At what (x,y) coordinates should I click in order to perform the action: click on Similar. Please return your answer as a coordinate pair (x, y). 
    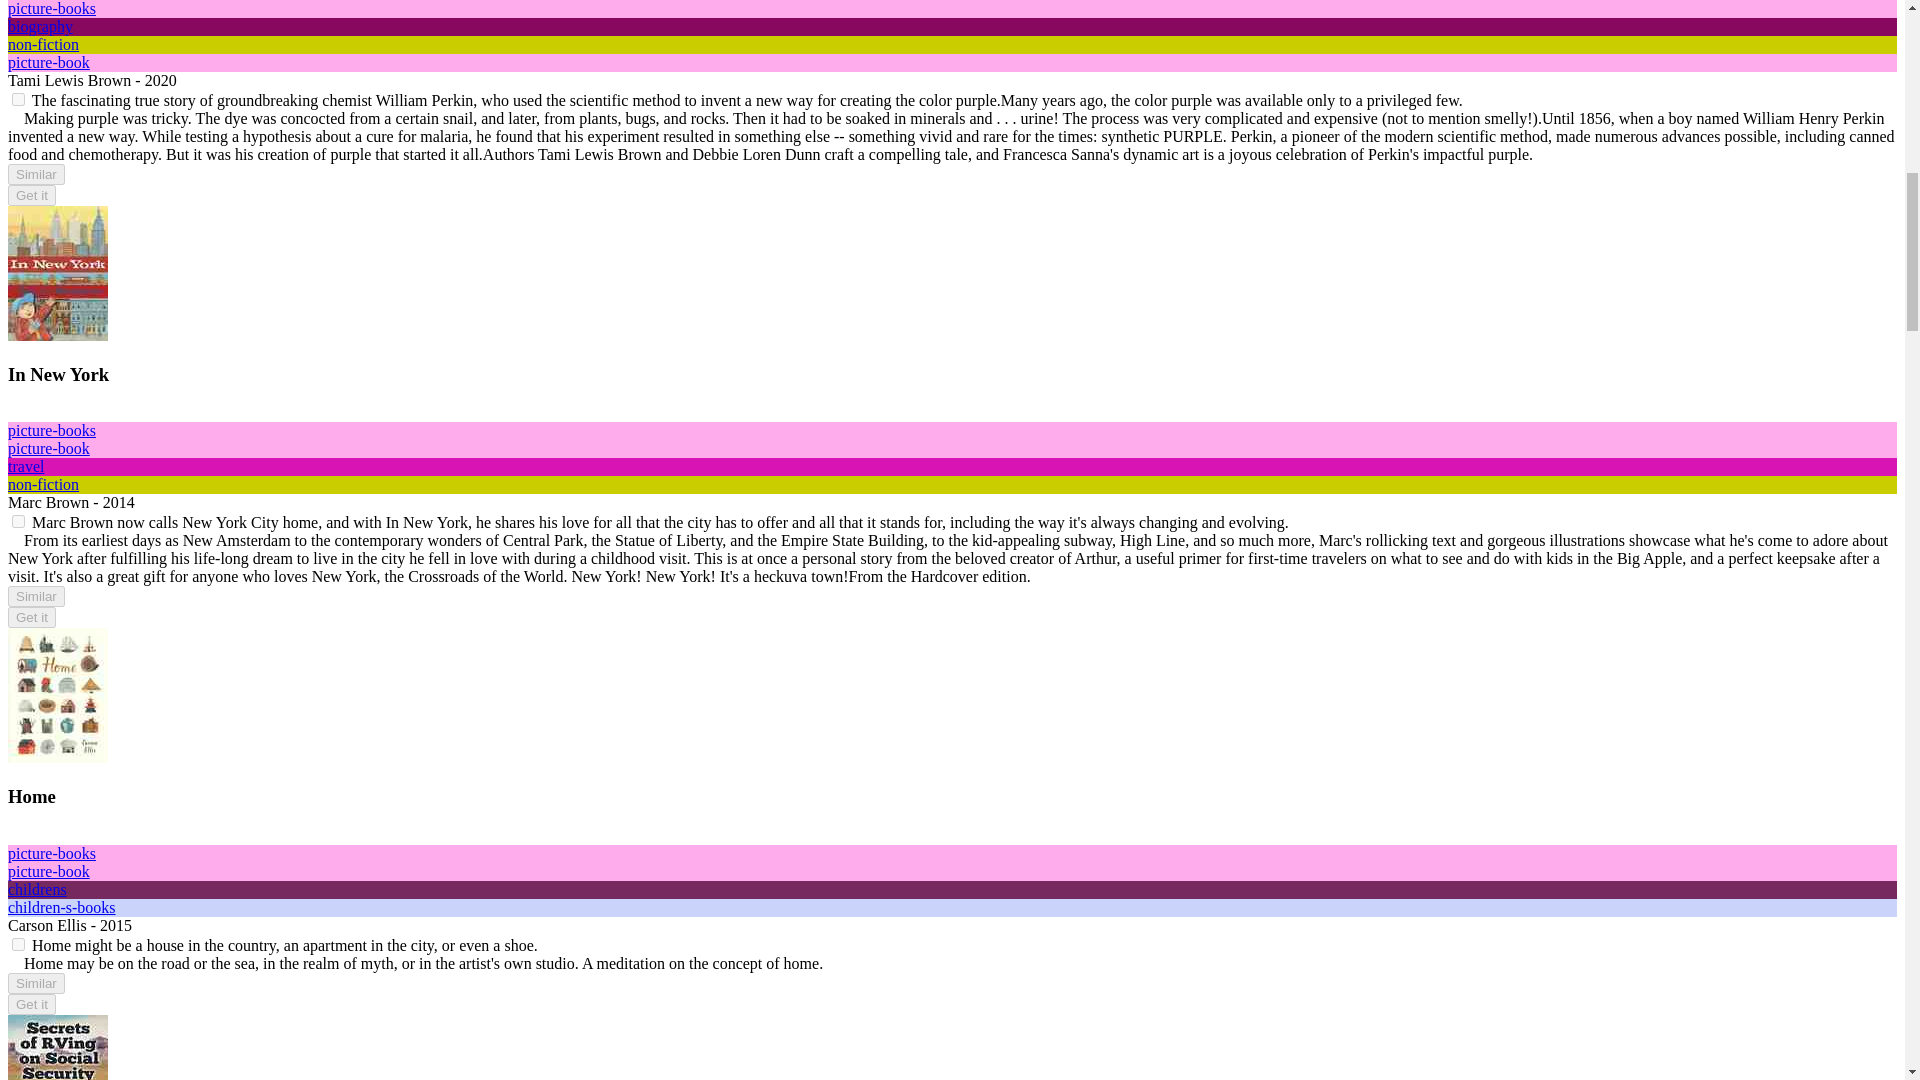
    Looking at the image, I should click on (36, 596).